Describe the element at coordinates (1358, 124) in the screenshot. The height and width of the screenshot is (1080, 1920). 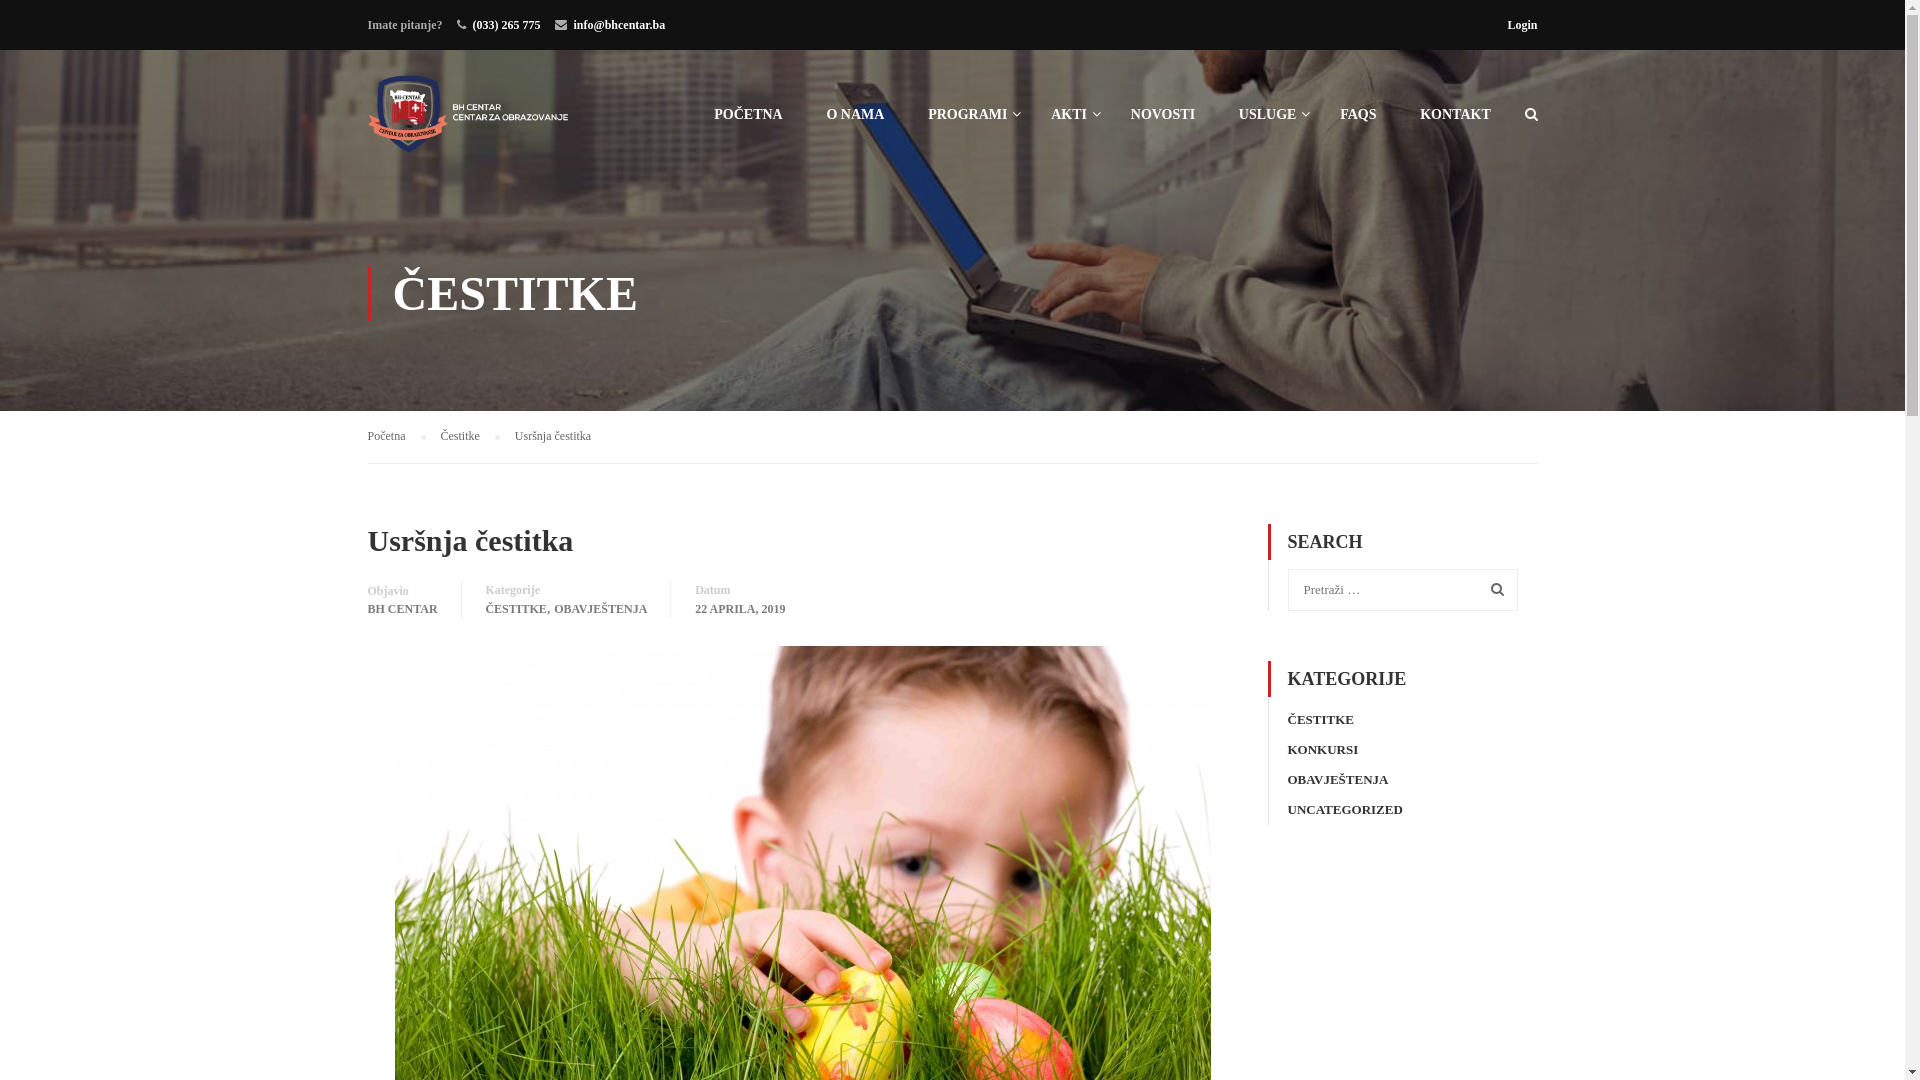
I see `FAQS` at that location.